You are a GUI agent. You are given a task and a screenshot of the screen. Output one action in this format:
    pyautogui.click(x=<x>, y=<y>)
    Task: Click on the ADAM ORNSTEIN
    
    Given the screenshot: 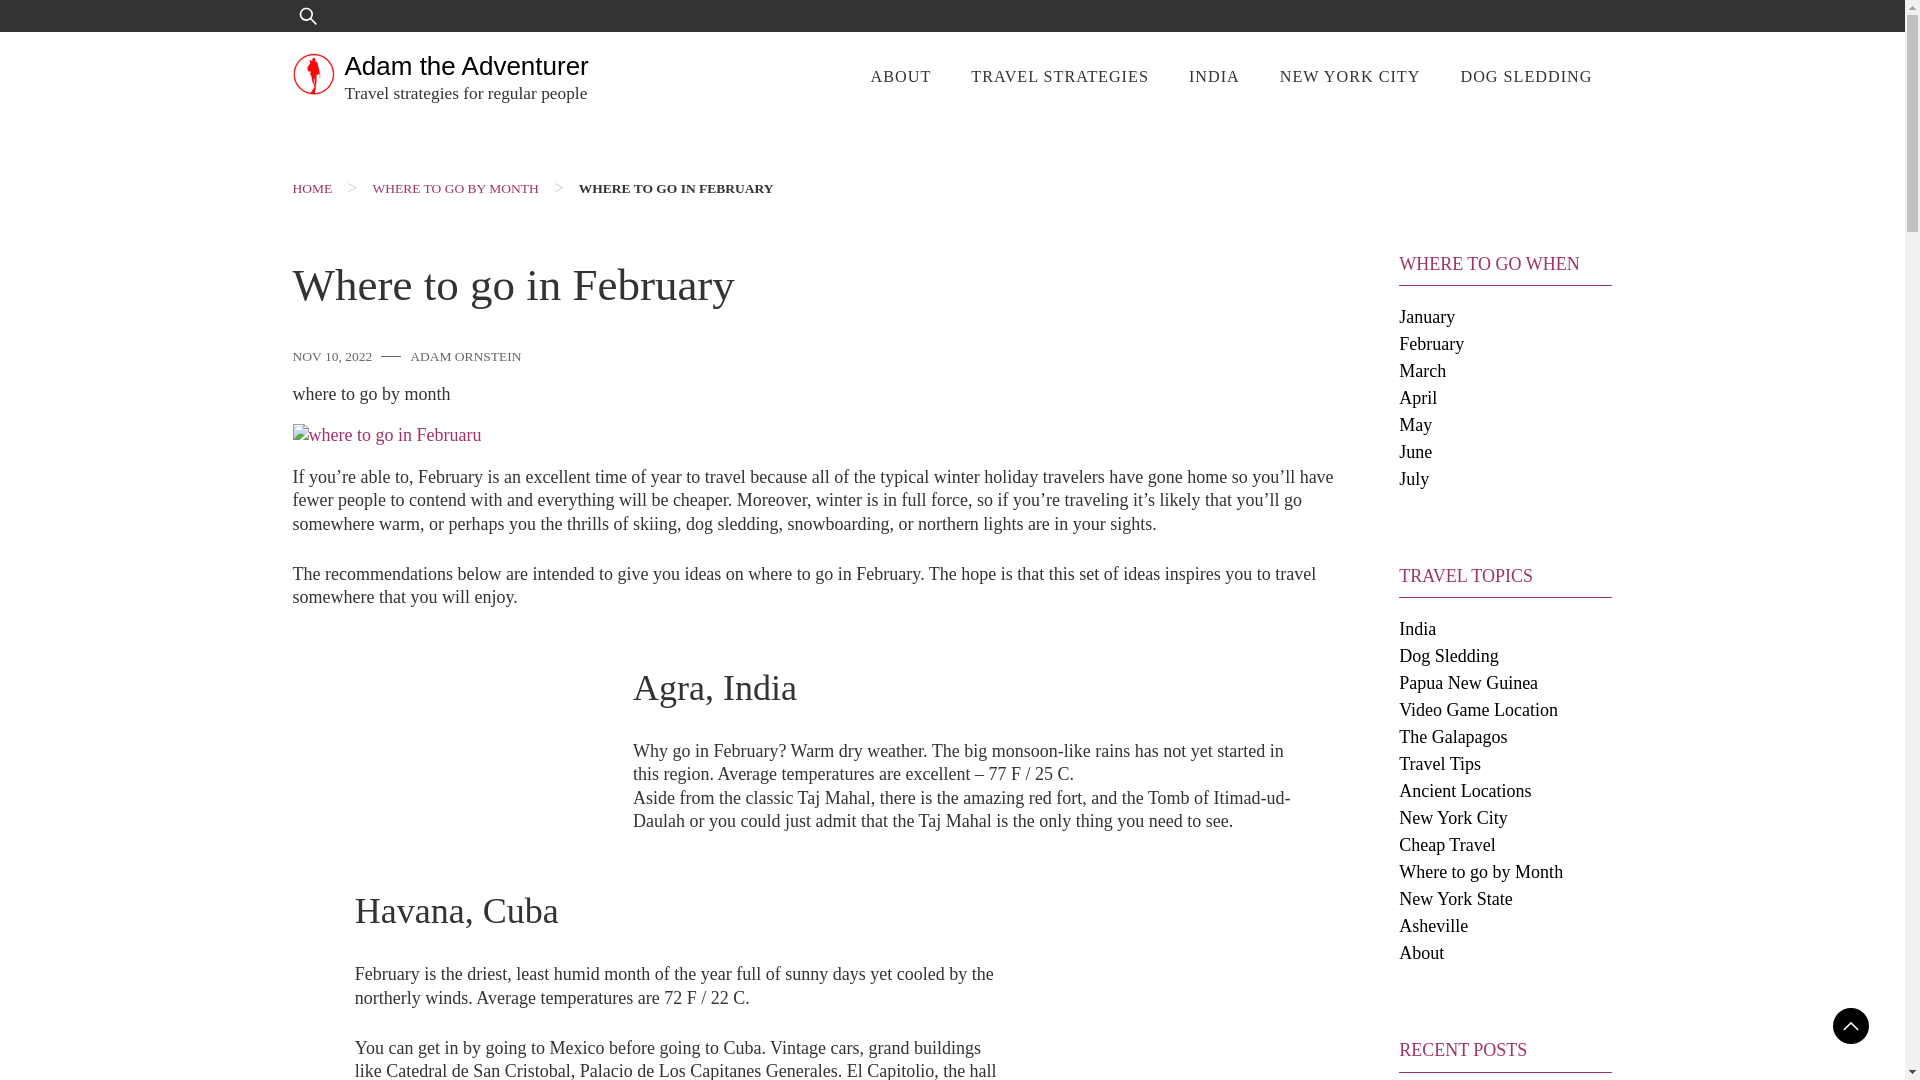 What is the action you would take?
    pyautogui.click(x=465, y=356)
    